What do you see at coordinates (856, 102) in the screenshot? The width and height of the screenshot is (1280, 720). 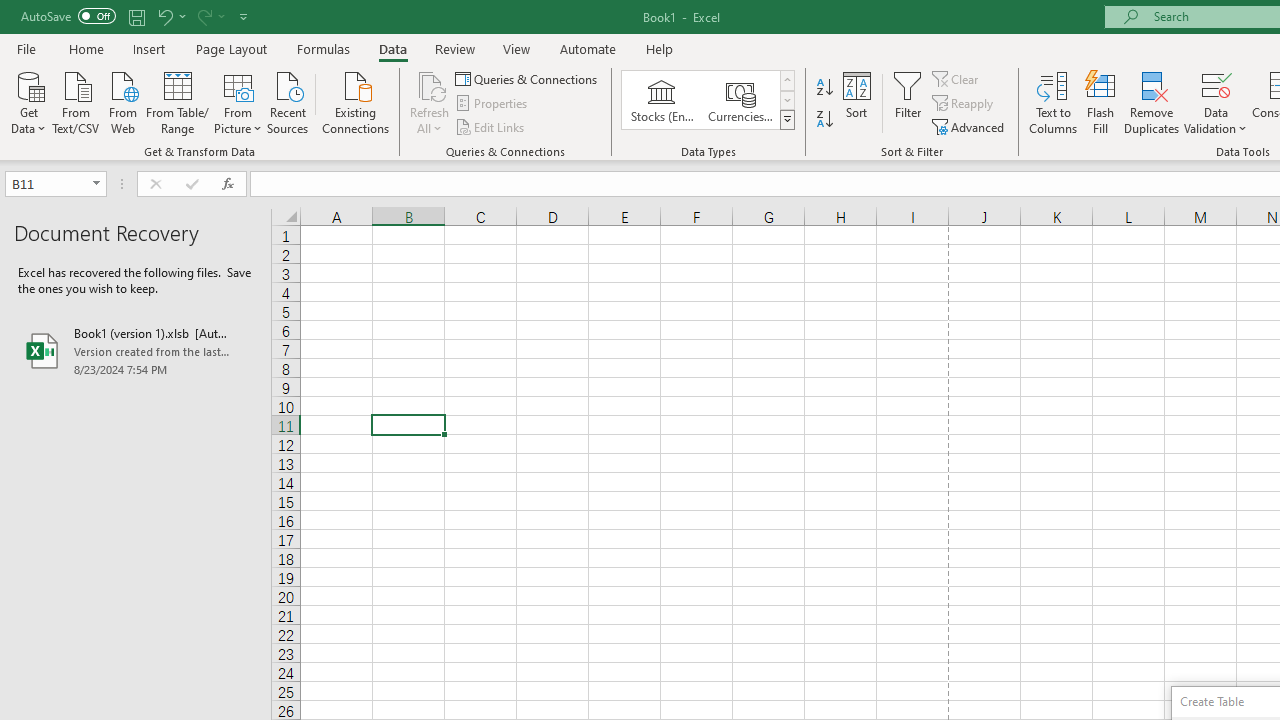 I see `Sort...` at bounding box center [856, 102].